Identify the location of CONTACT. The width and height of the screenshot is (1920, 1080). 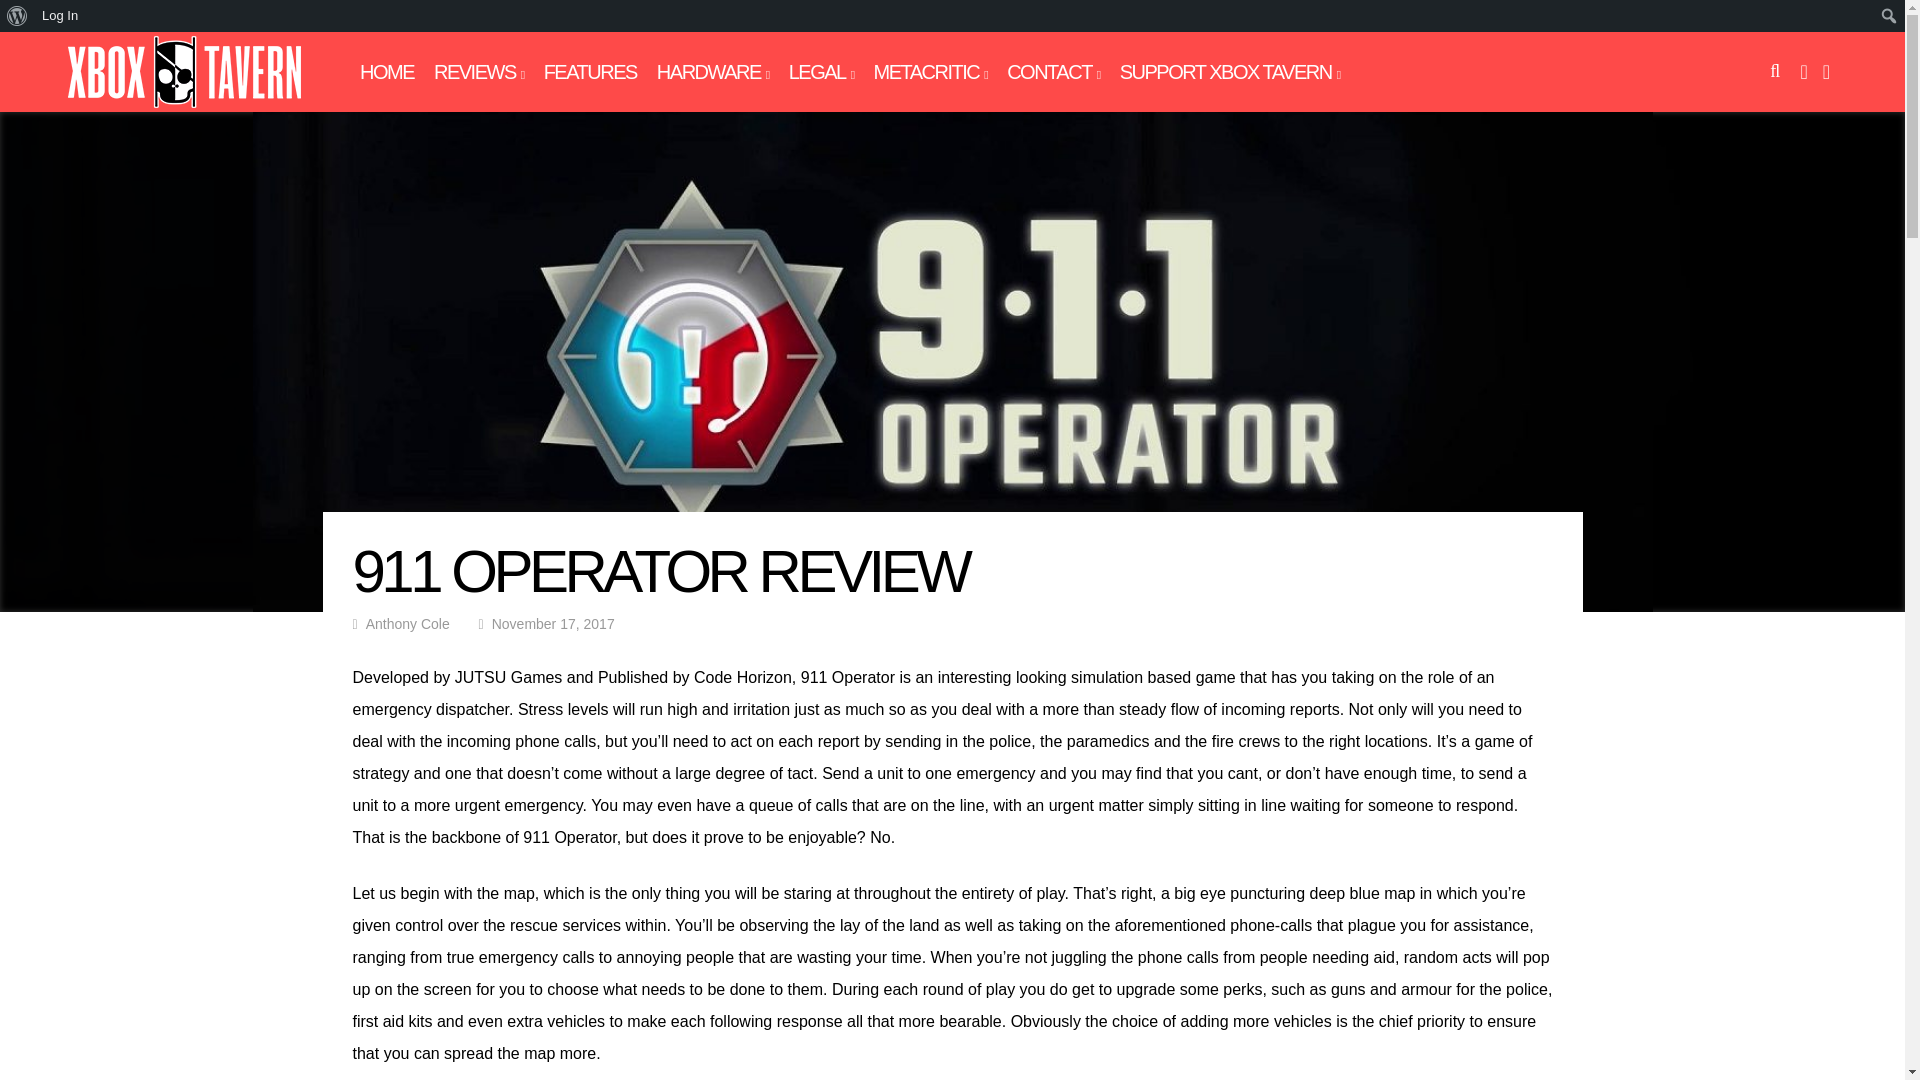
(1053, 72).